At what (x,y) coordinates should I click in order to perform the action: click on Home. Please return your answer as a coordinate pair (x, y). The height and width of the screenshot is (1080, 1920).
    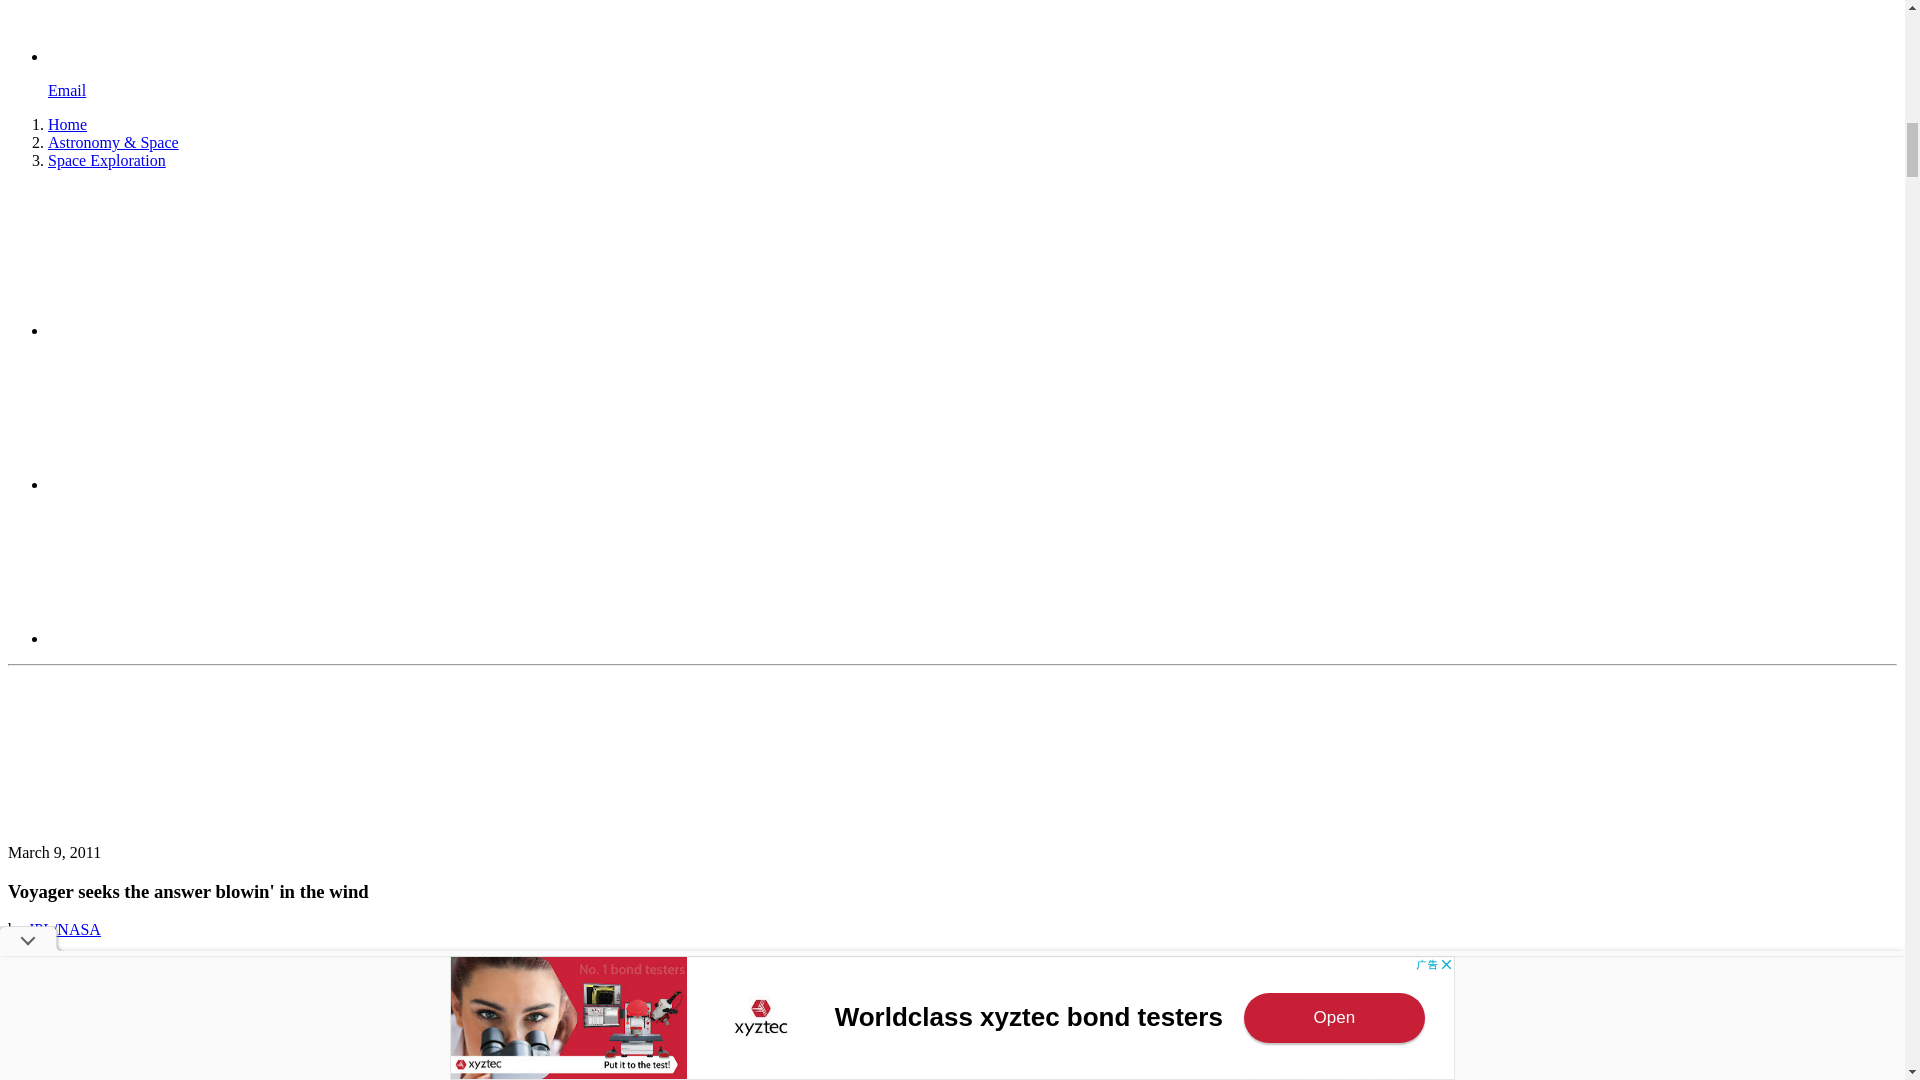
    Looking at the image, I should click on (67, 124).